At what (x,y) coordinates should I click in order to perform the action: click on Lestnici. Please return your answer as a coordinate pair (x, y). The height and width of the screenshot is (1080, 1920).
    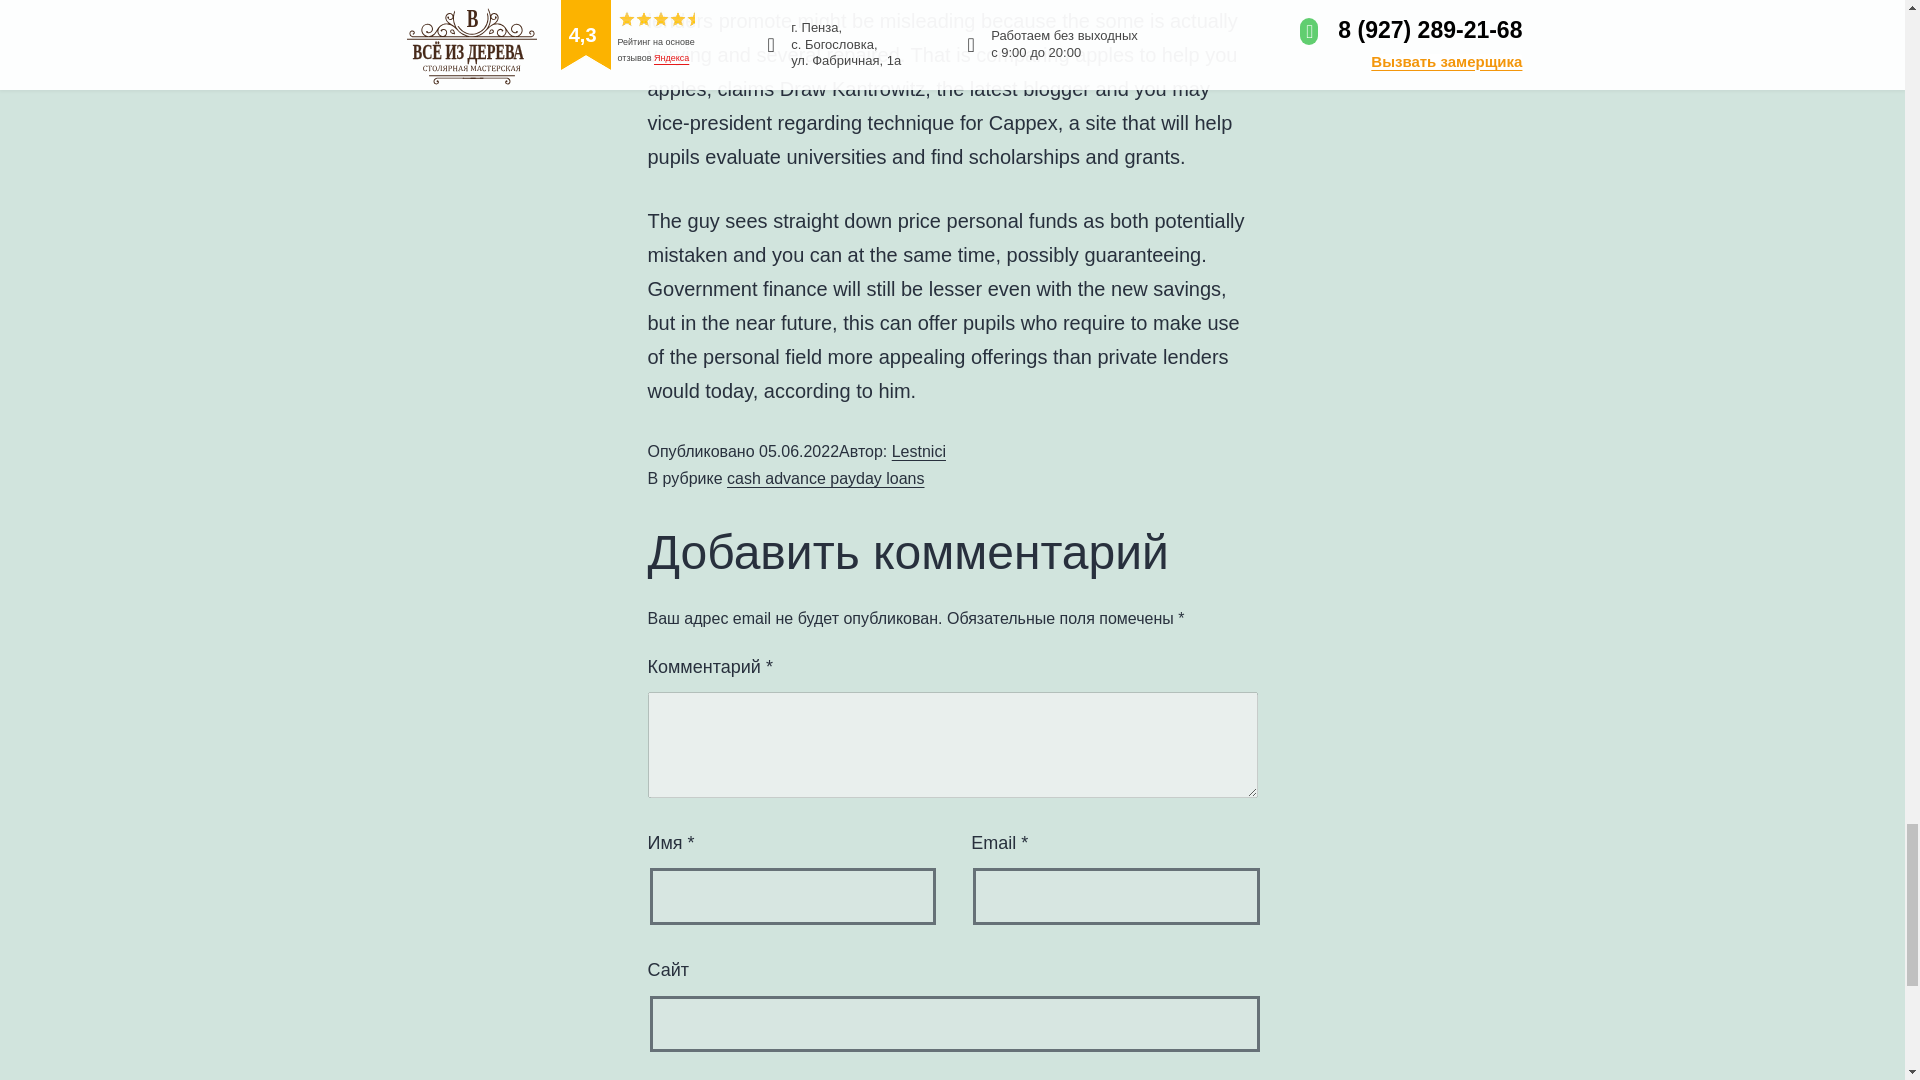
    Looking at the image, I should click on (919, 451).